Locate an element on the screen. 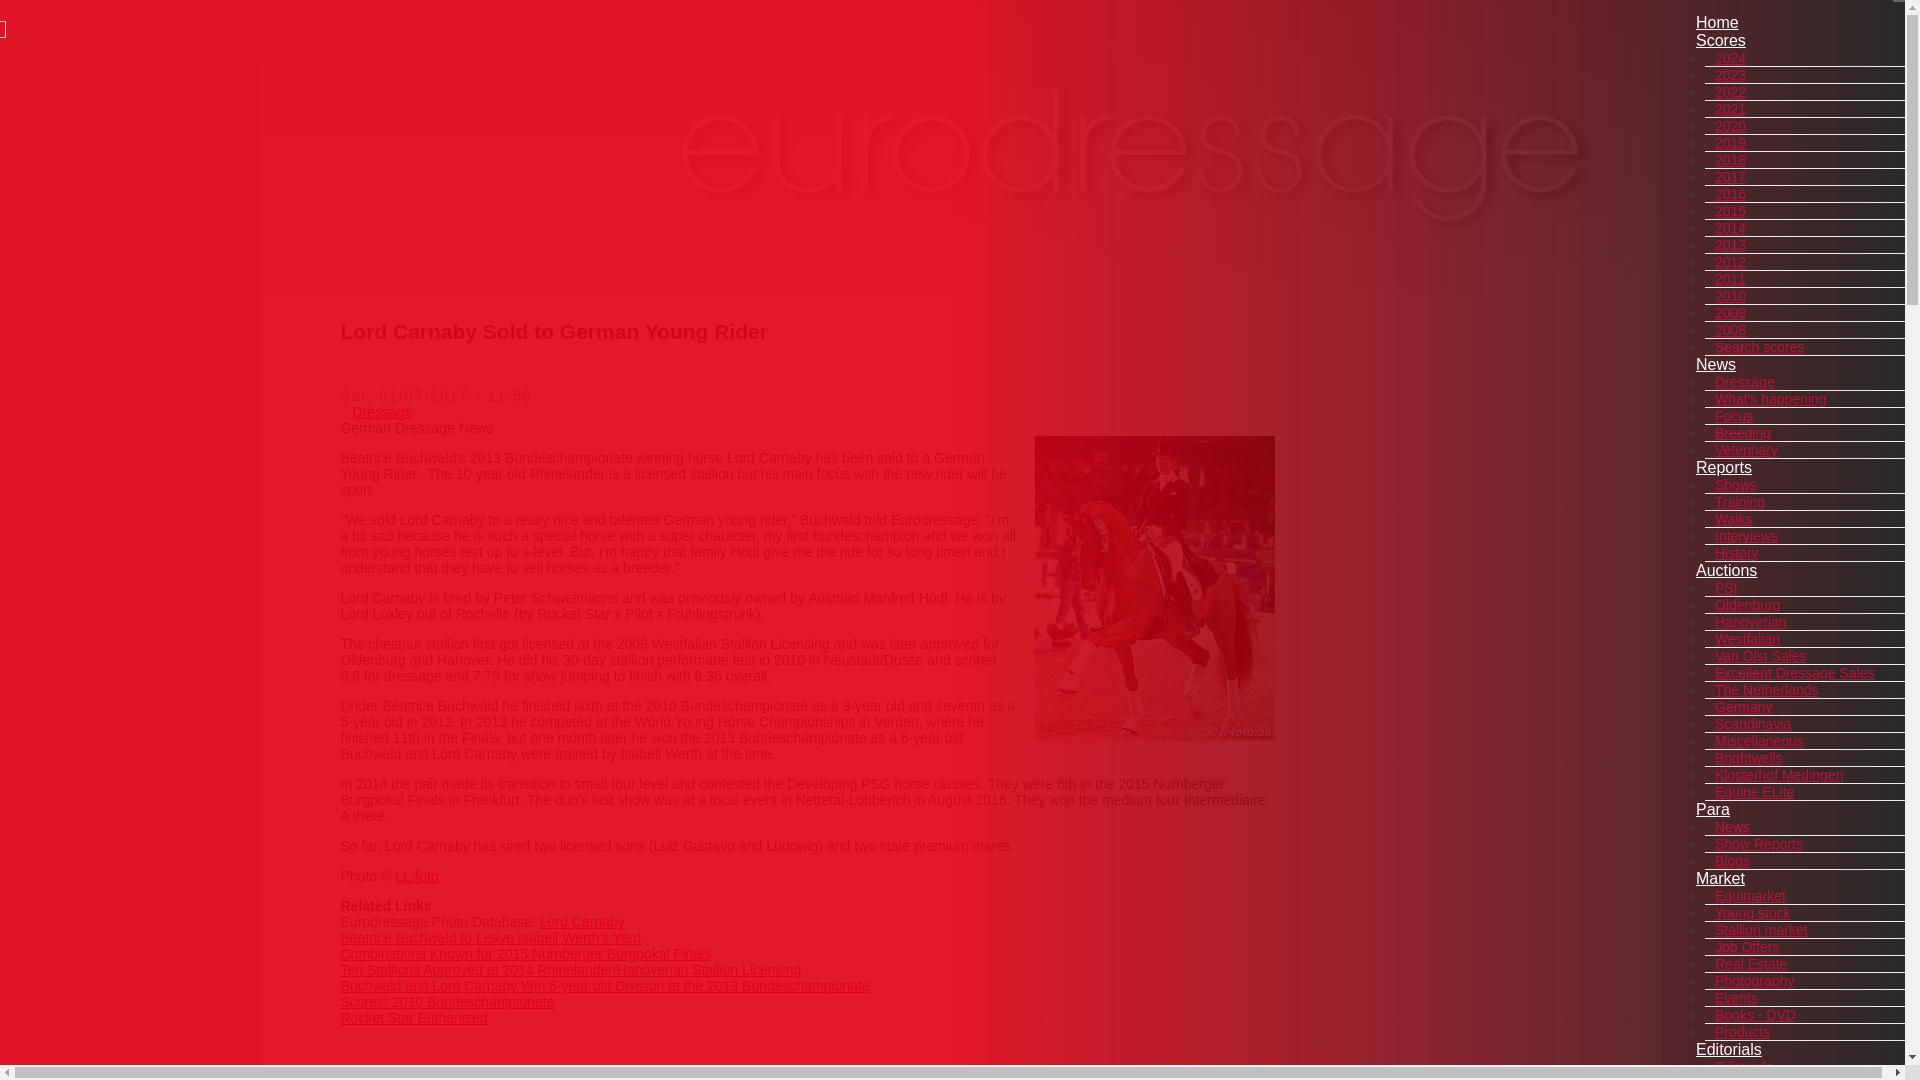  2008 is located at coordinates (1730, 330).